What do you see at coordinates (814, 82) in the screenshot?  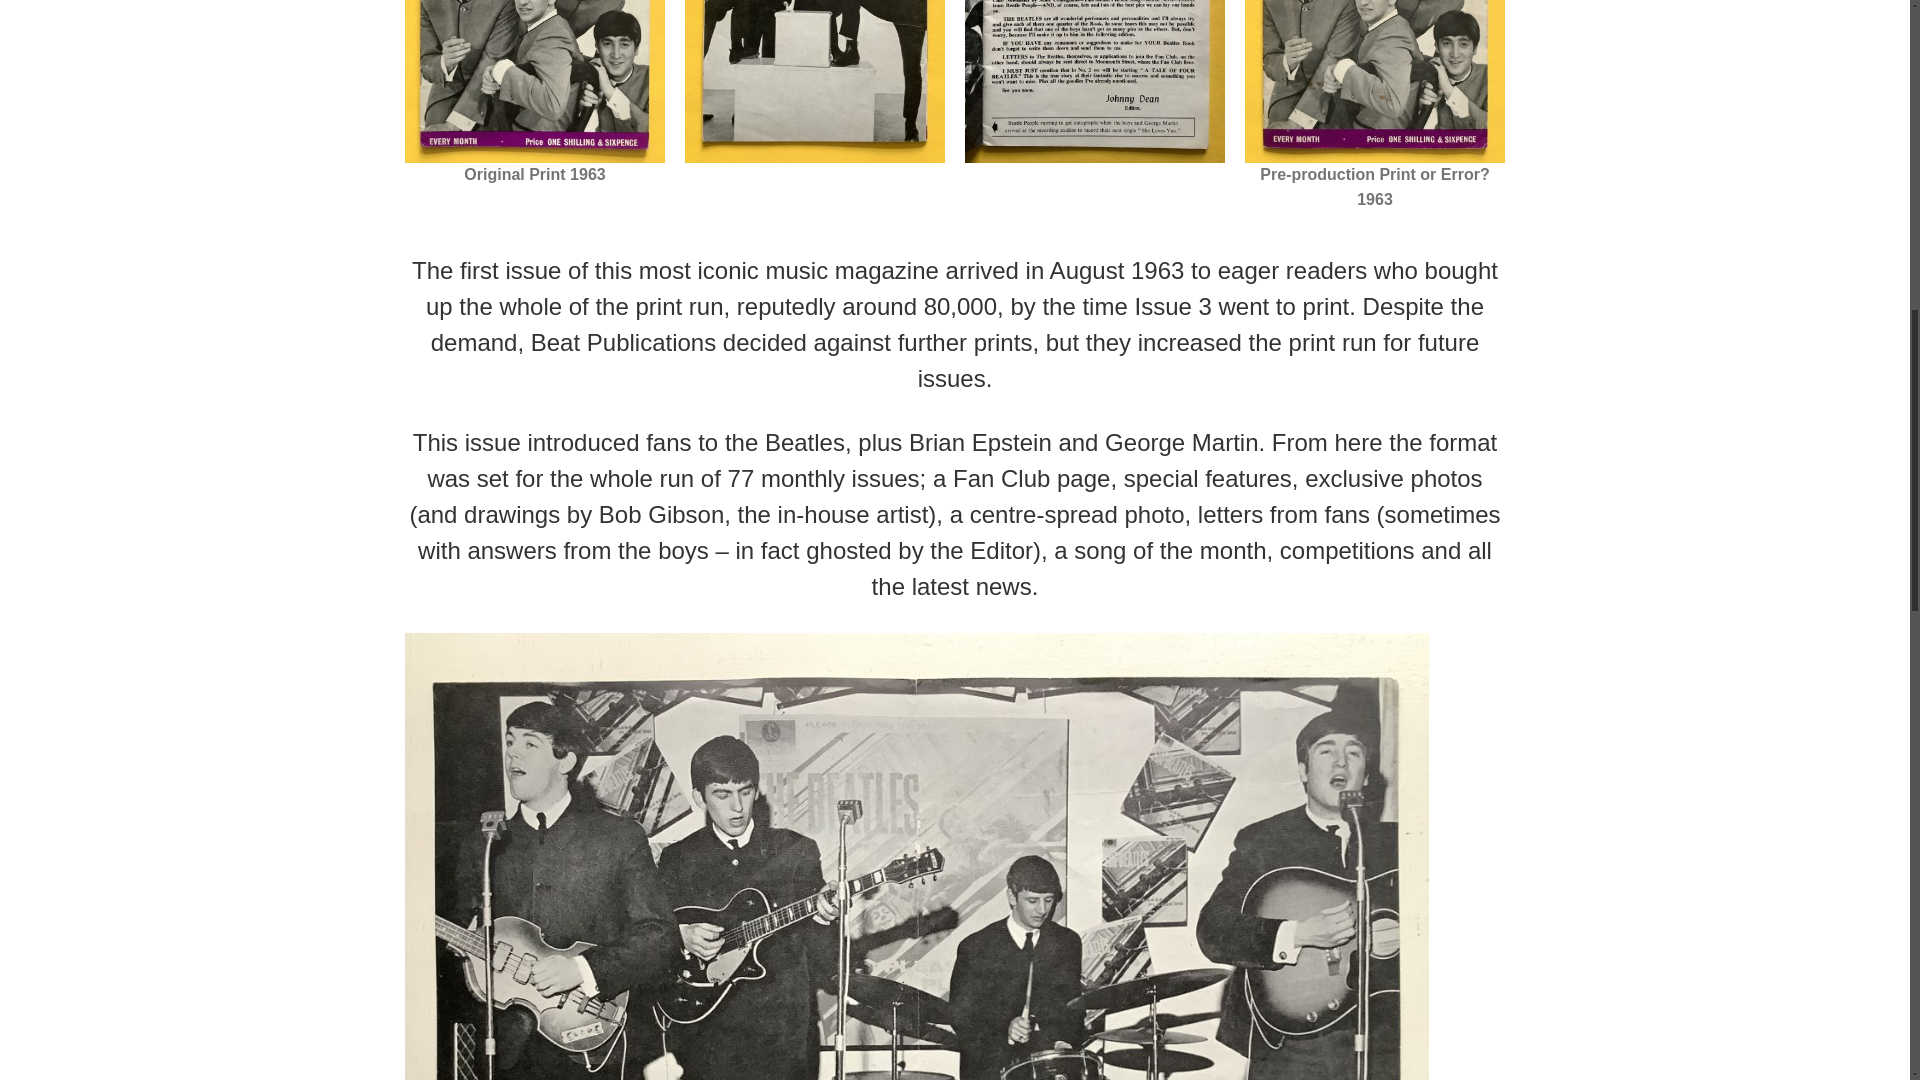 I see `284A9E05-6F32-4705-8F67-8FFAED651A04` at bounding box center [814, 82].